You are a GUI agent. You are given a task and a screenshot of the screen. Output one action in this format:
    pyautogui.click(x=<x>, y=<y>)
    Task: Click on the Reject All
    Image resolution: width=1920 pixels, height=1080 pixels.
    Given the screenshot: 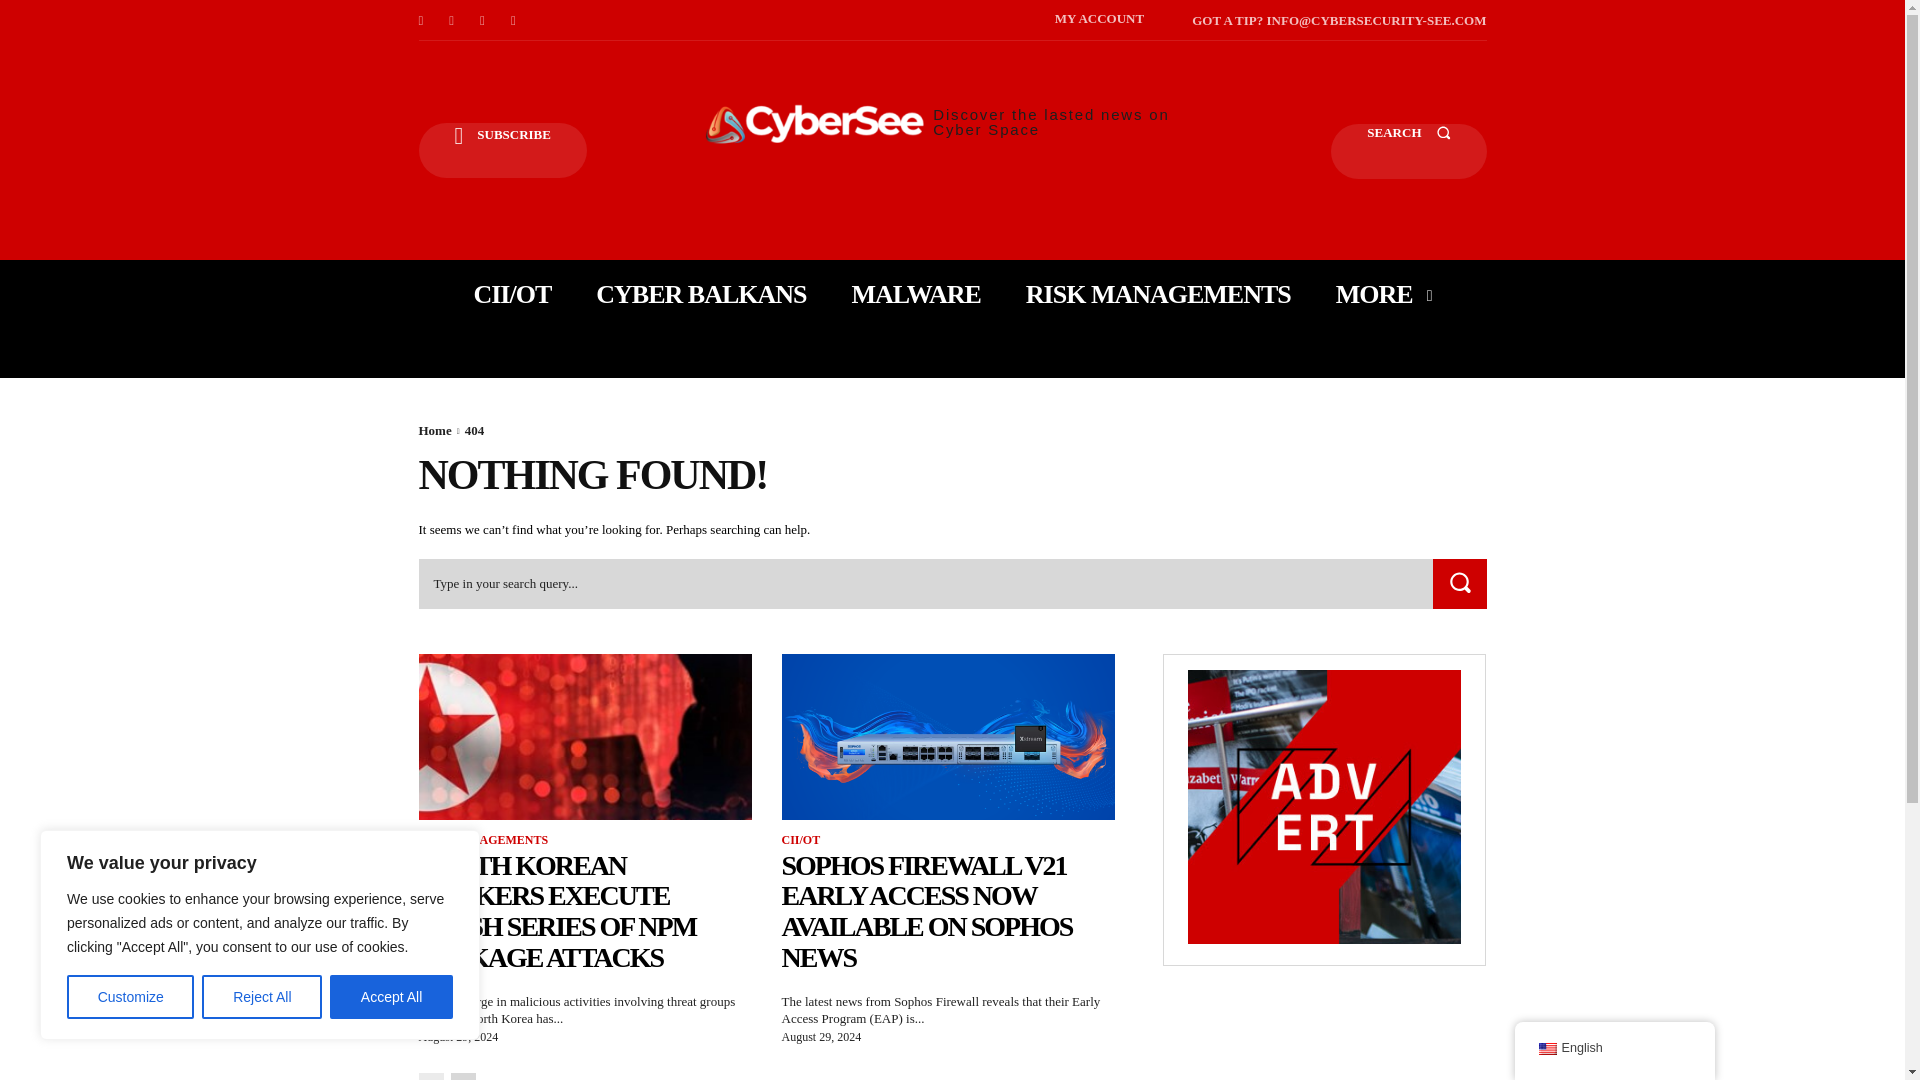 What is the action you would take?
    pyautogui.click(x=262, y=997)
    